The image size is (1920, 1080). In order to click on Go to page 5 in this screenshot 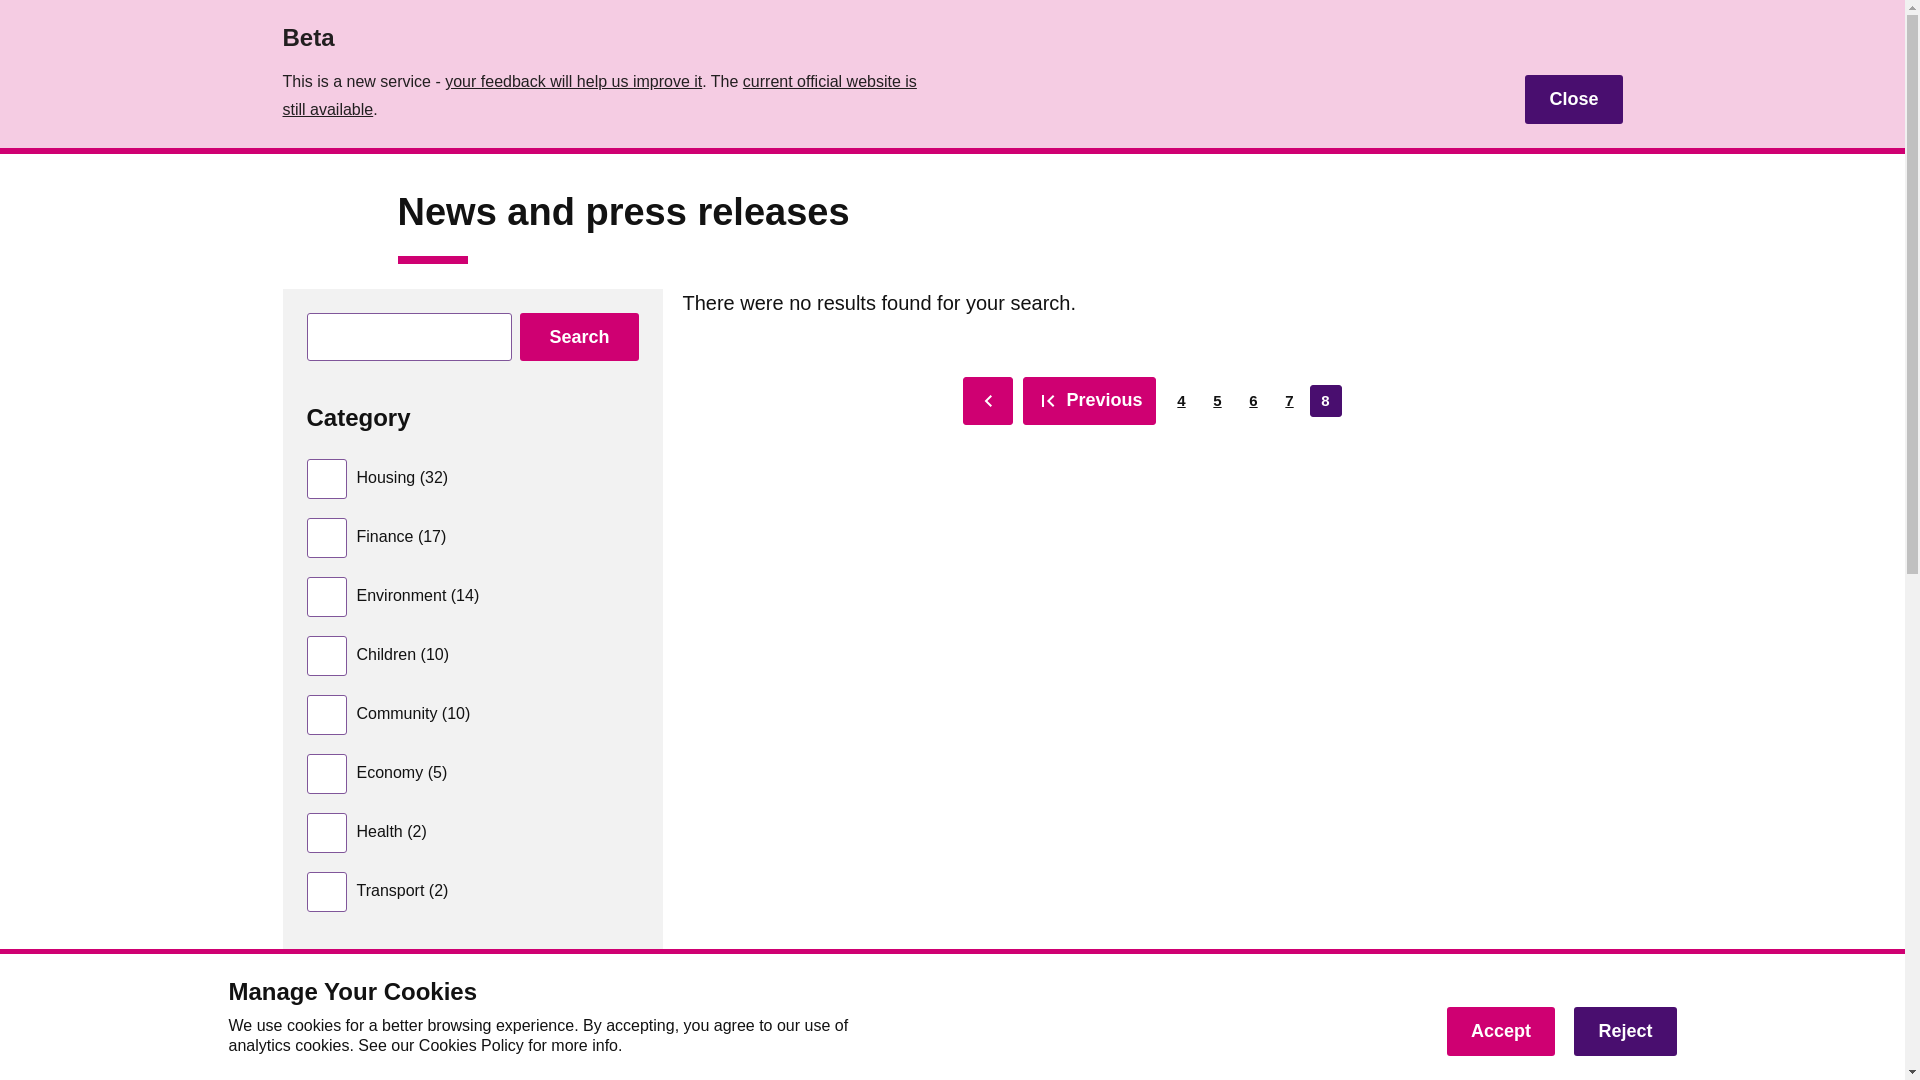, I will do `click(1573, 99)`.